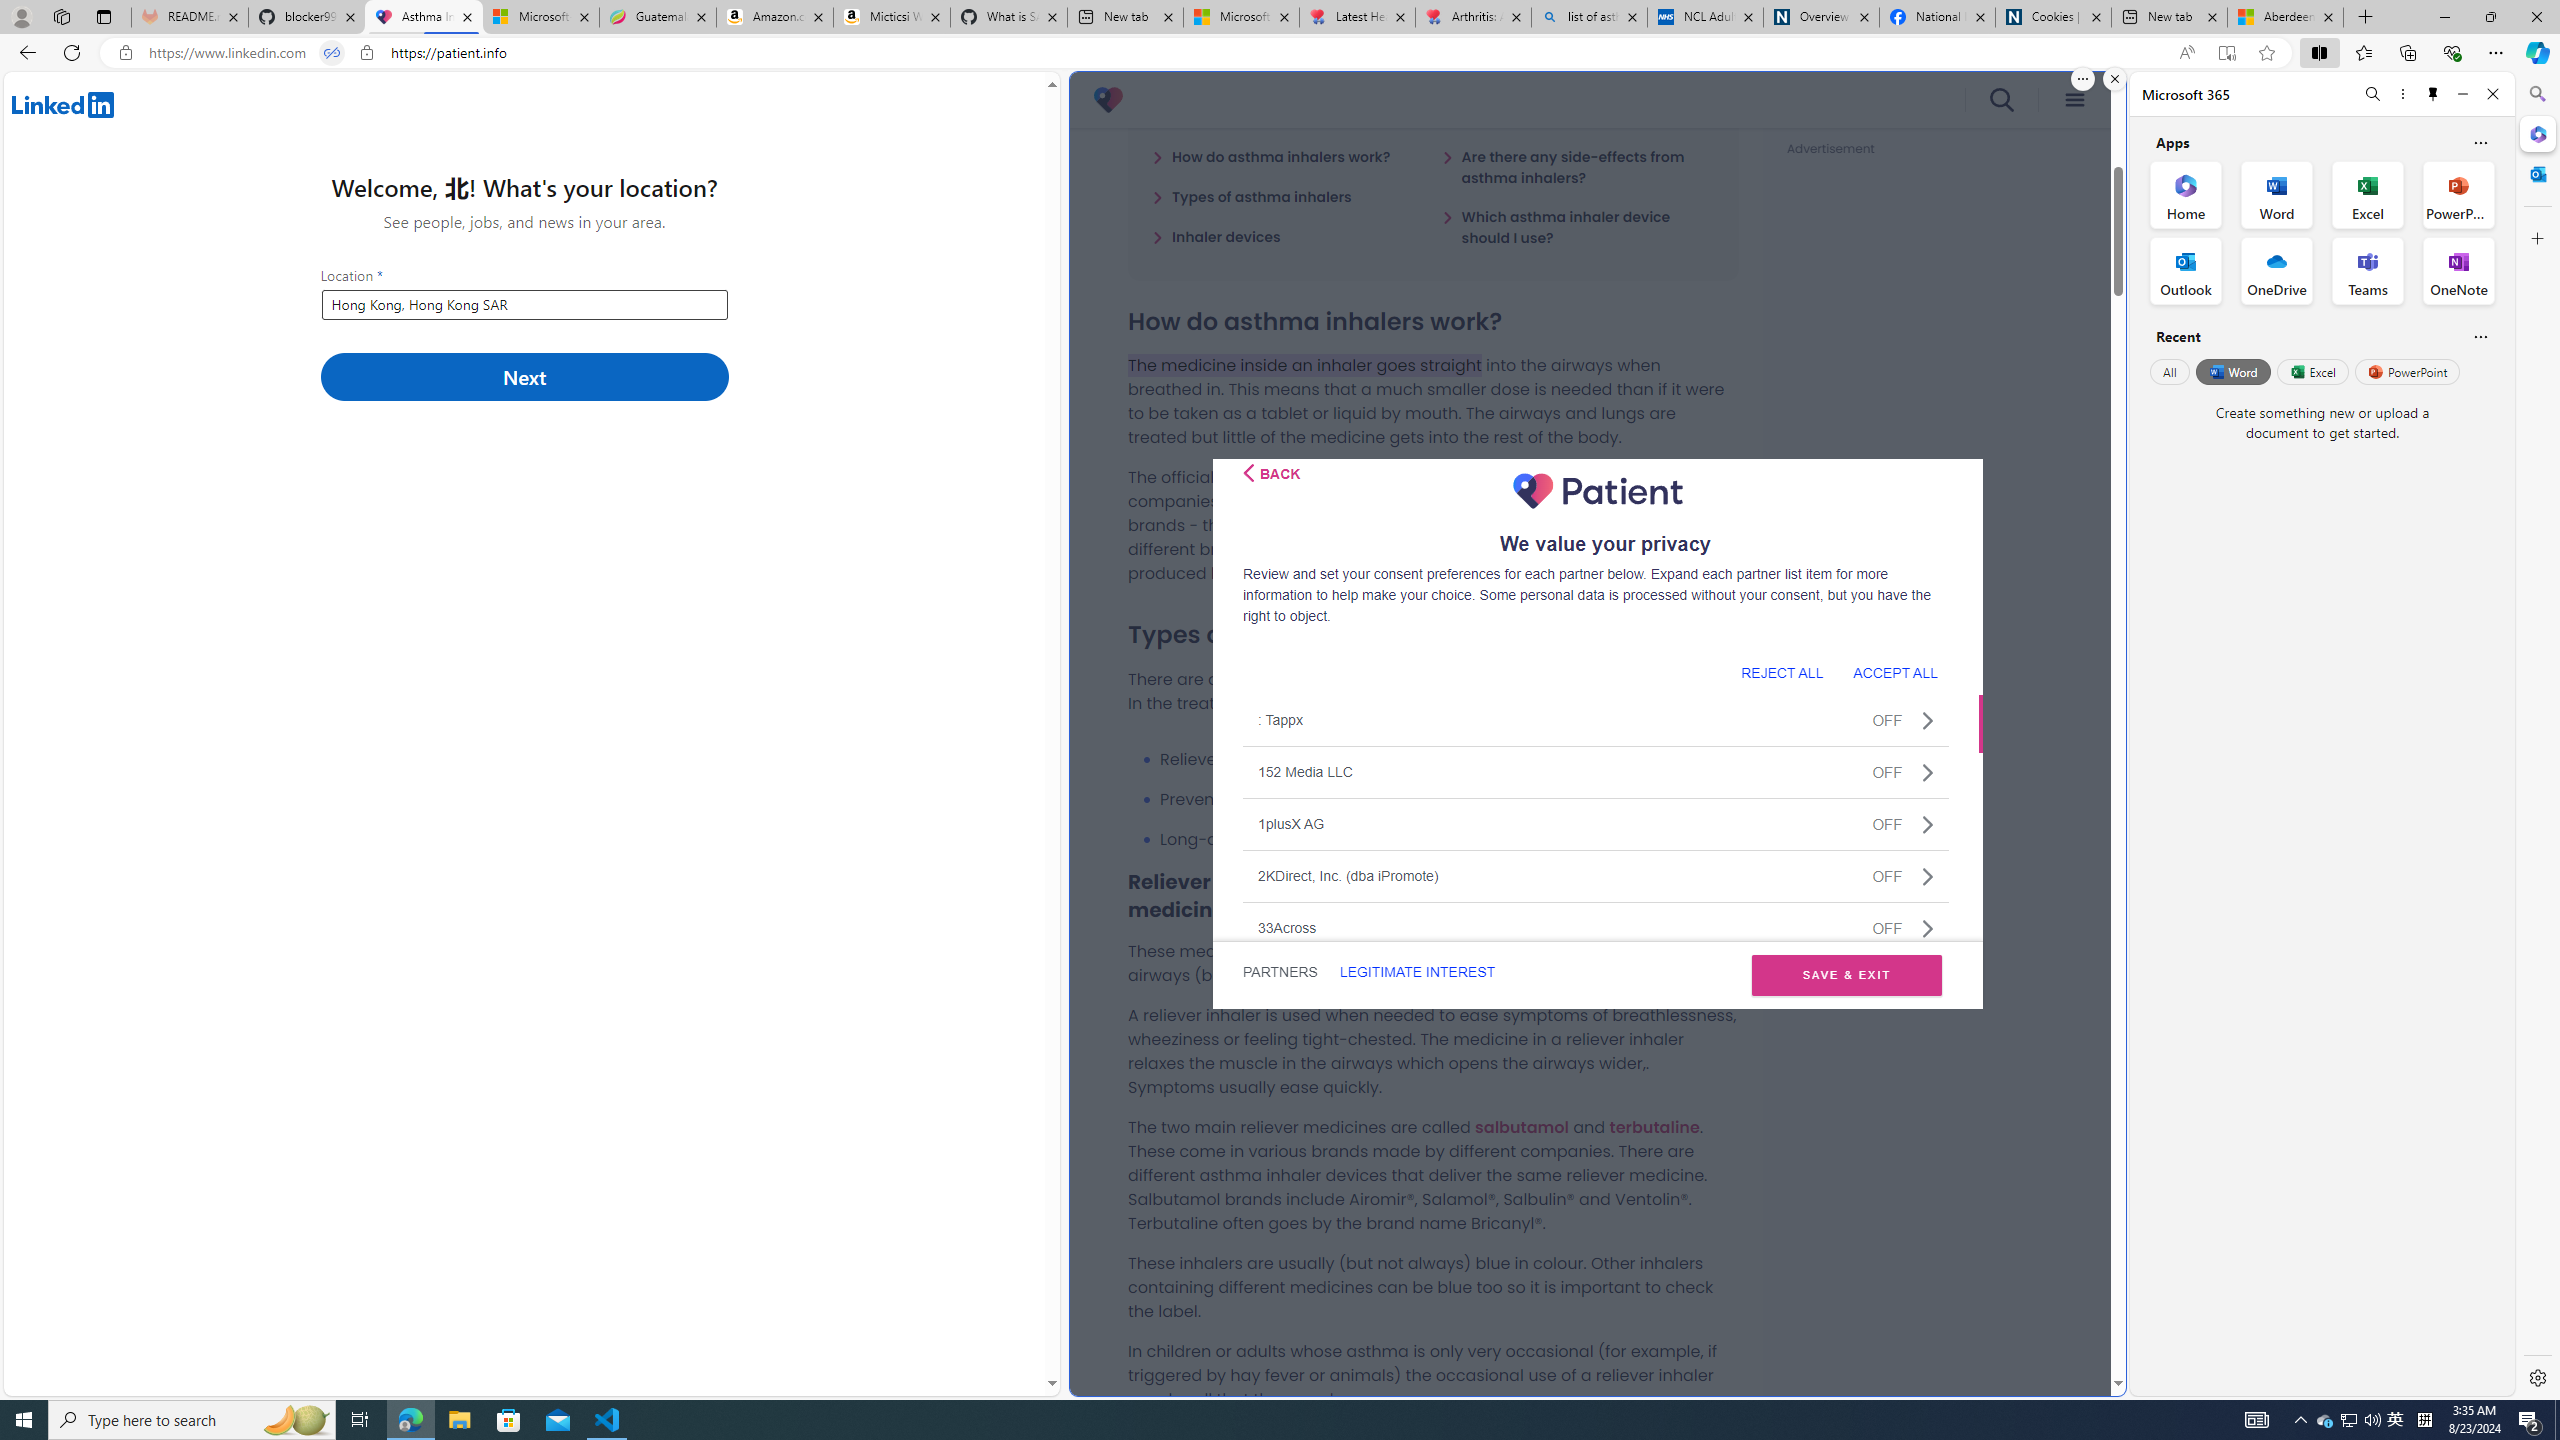  Describe the element at coordinates (2458, 271) in the screenshot. I see `OneNote Office App` at that location.